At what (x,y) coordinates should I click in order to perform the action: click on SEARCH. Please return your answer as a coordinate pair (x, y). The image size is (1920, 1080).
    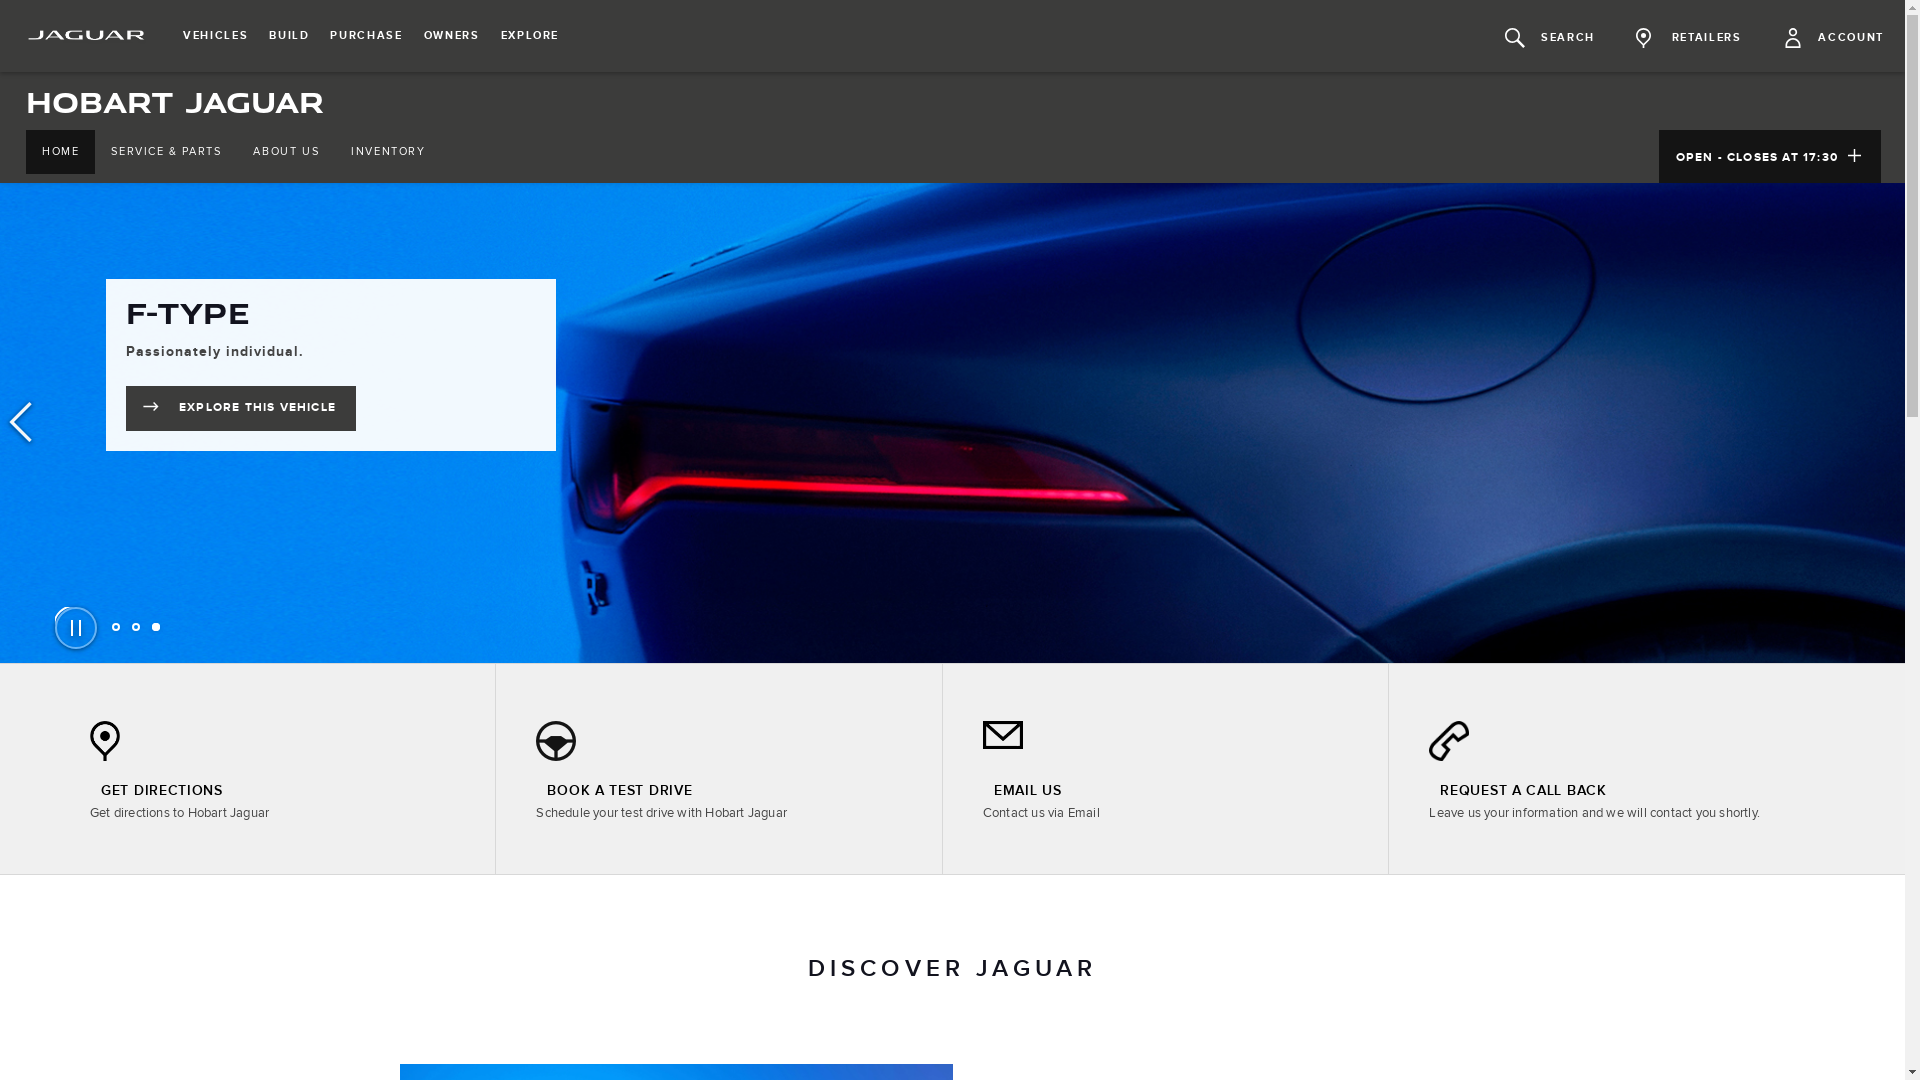
    Looking at the image, I should click on (1550, 36).